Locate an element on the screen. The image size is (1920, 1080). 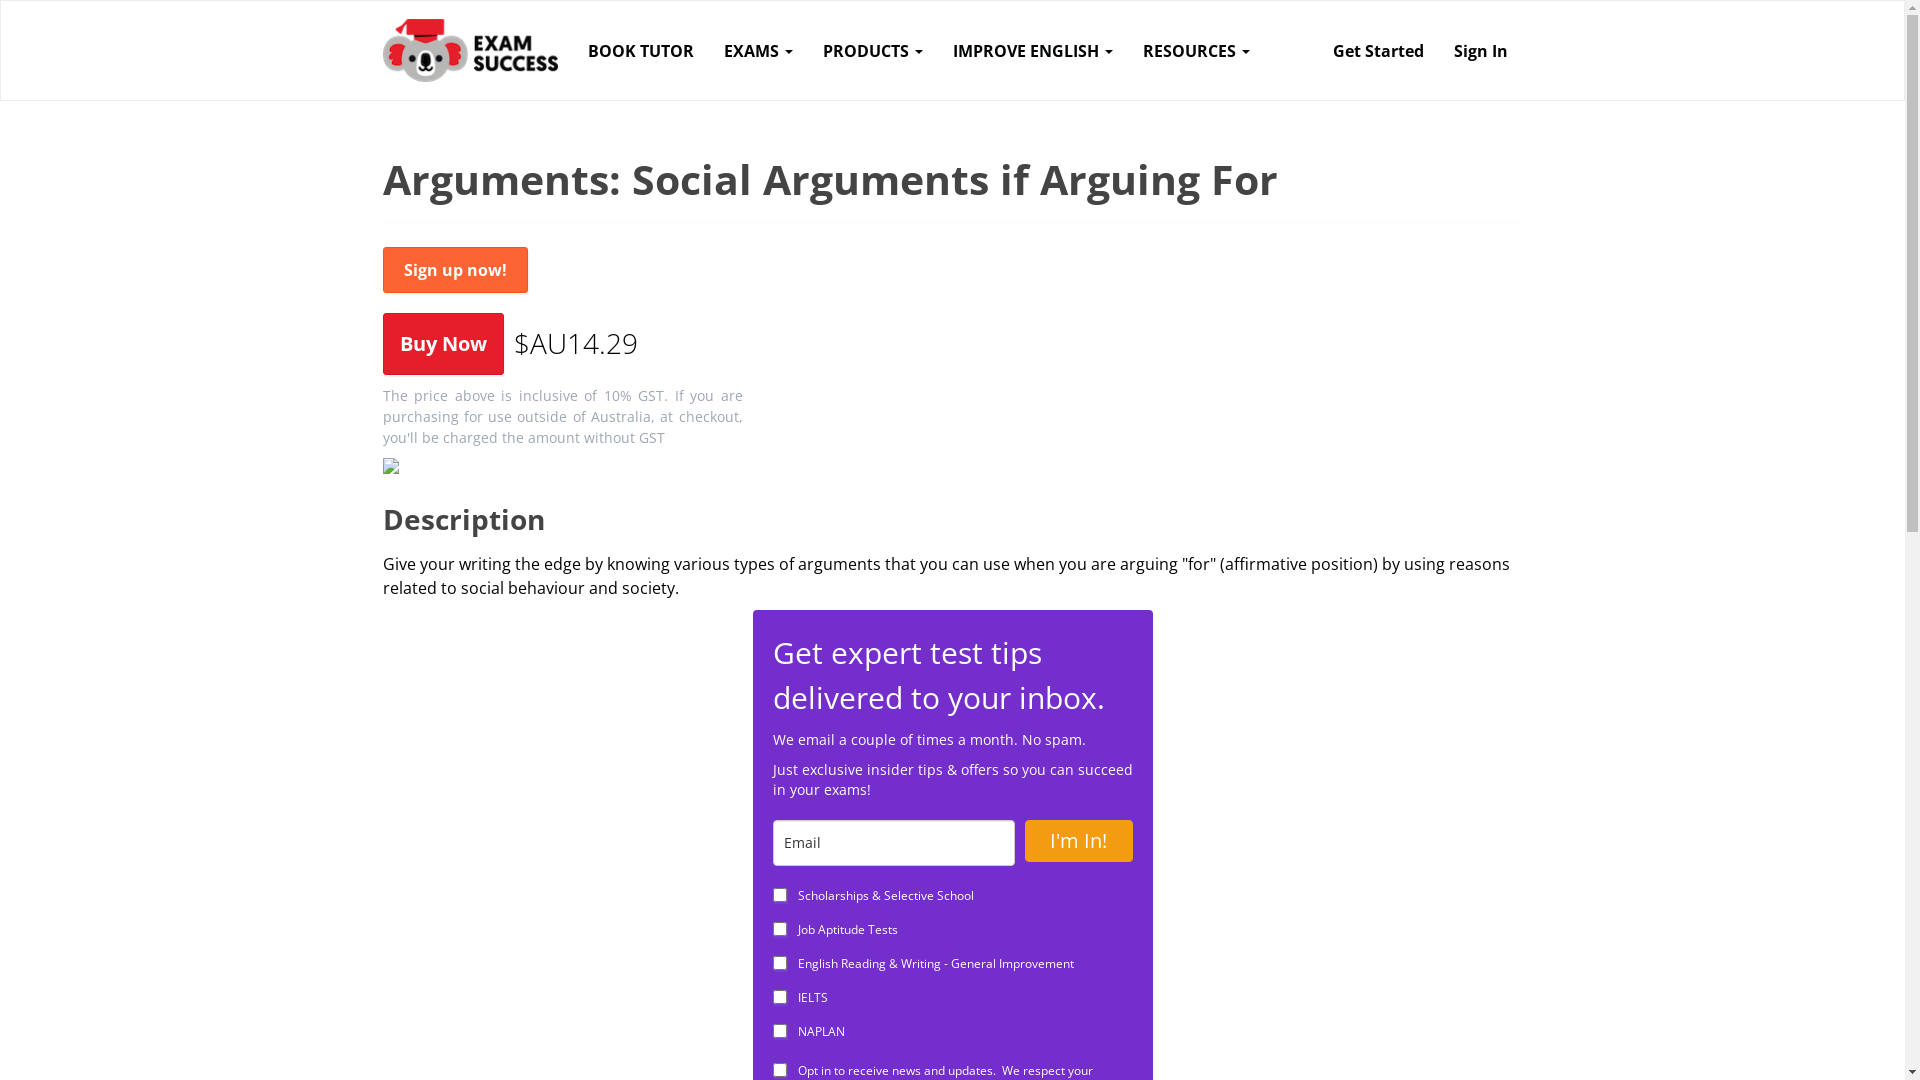
EXAMS is located at coordinates (758, 50).